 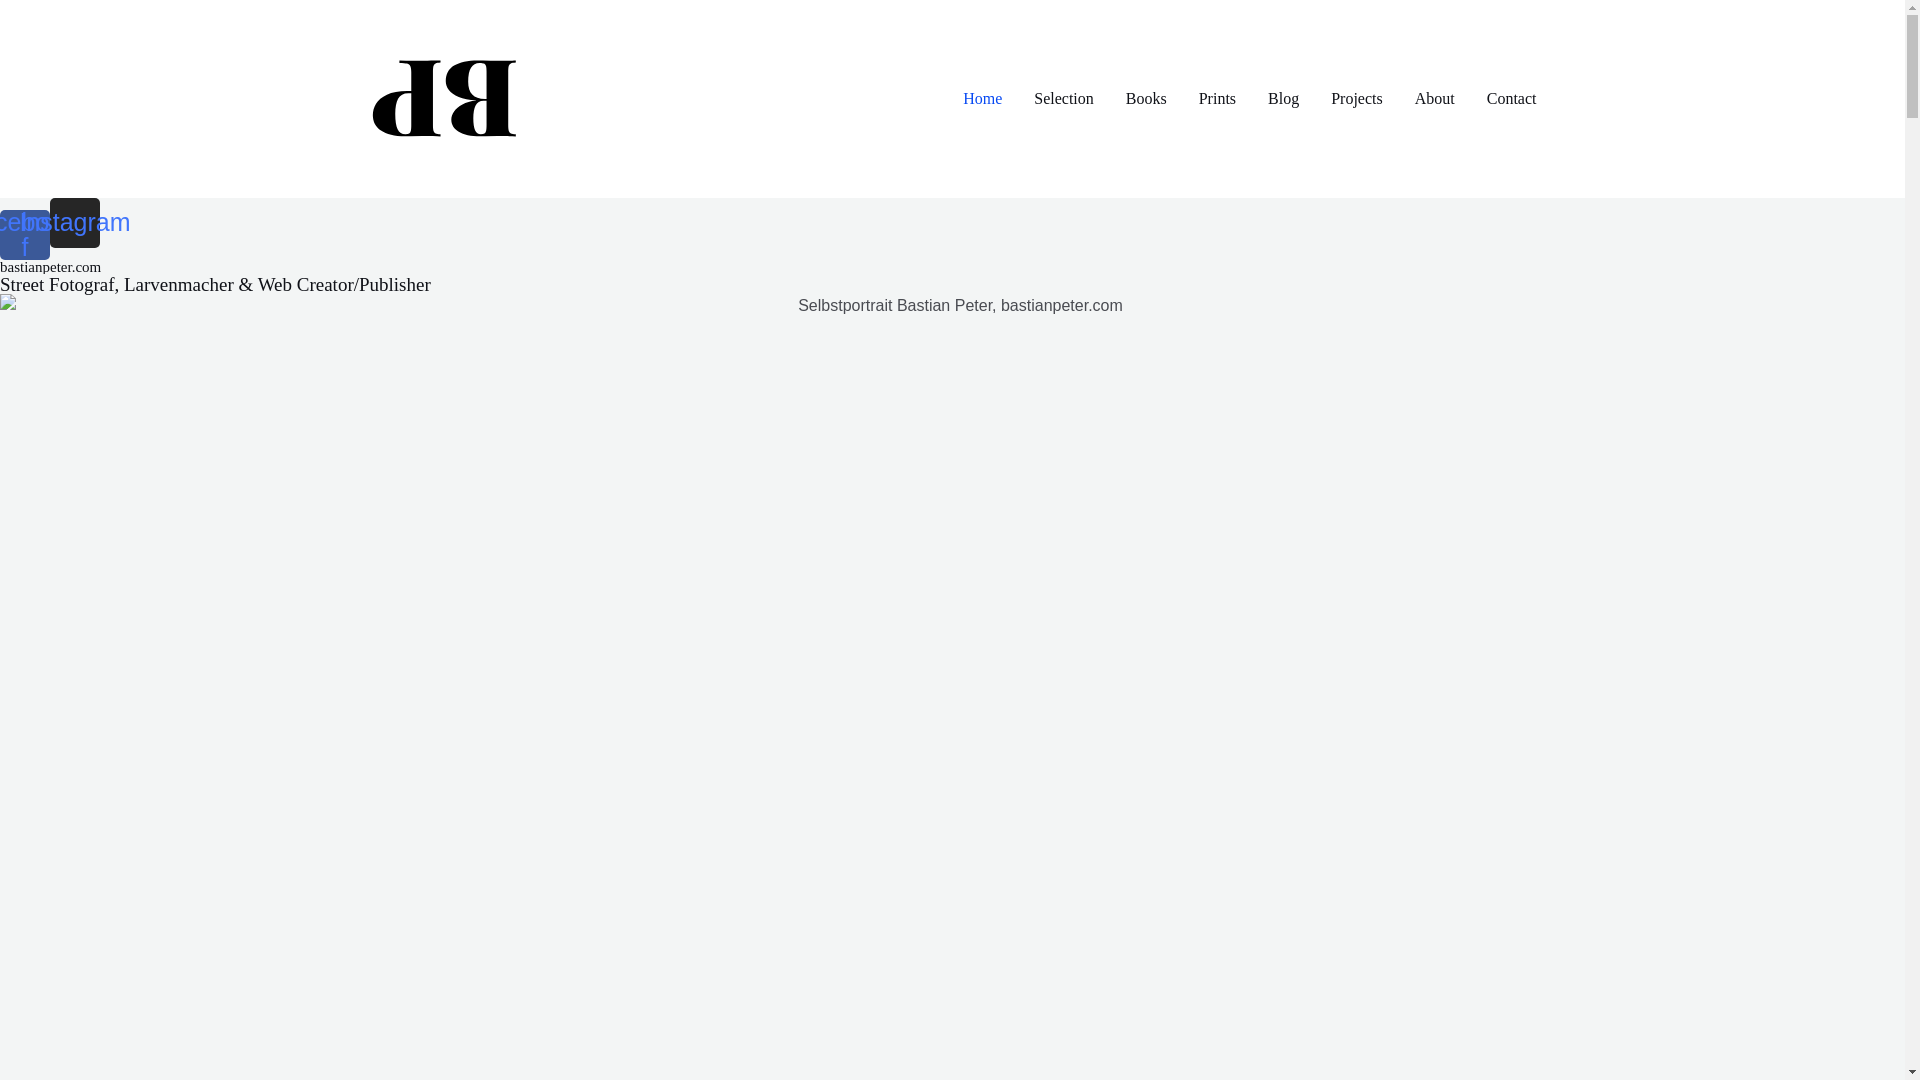 What do you see at coordinates (75, 223) in the screenshot?
I see `Instagram` at bounding box center [75, 223].